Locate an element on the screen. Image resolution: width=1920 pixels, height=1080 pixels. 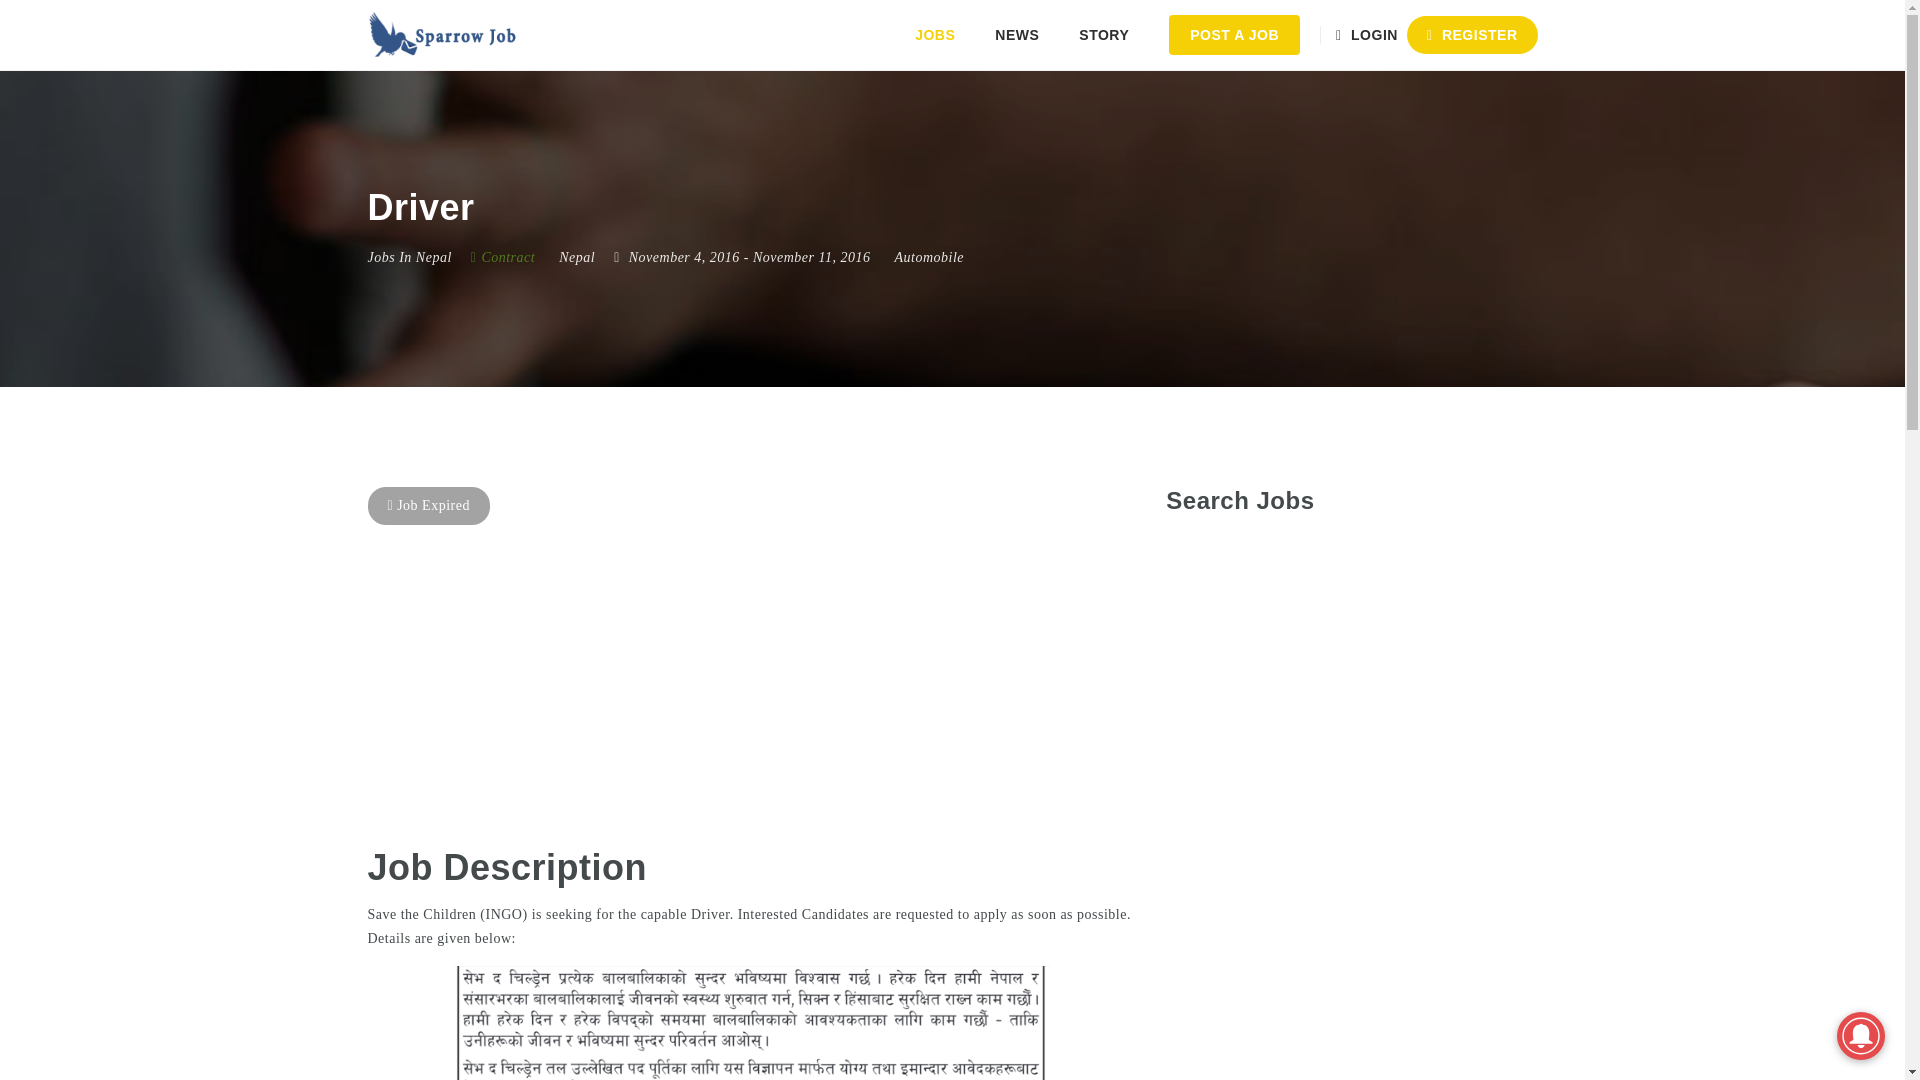
Advertisement is located at coordinates (751, 674).